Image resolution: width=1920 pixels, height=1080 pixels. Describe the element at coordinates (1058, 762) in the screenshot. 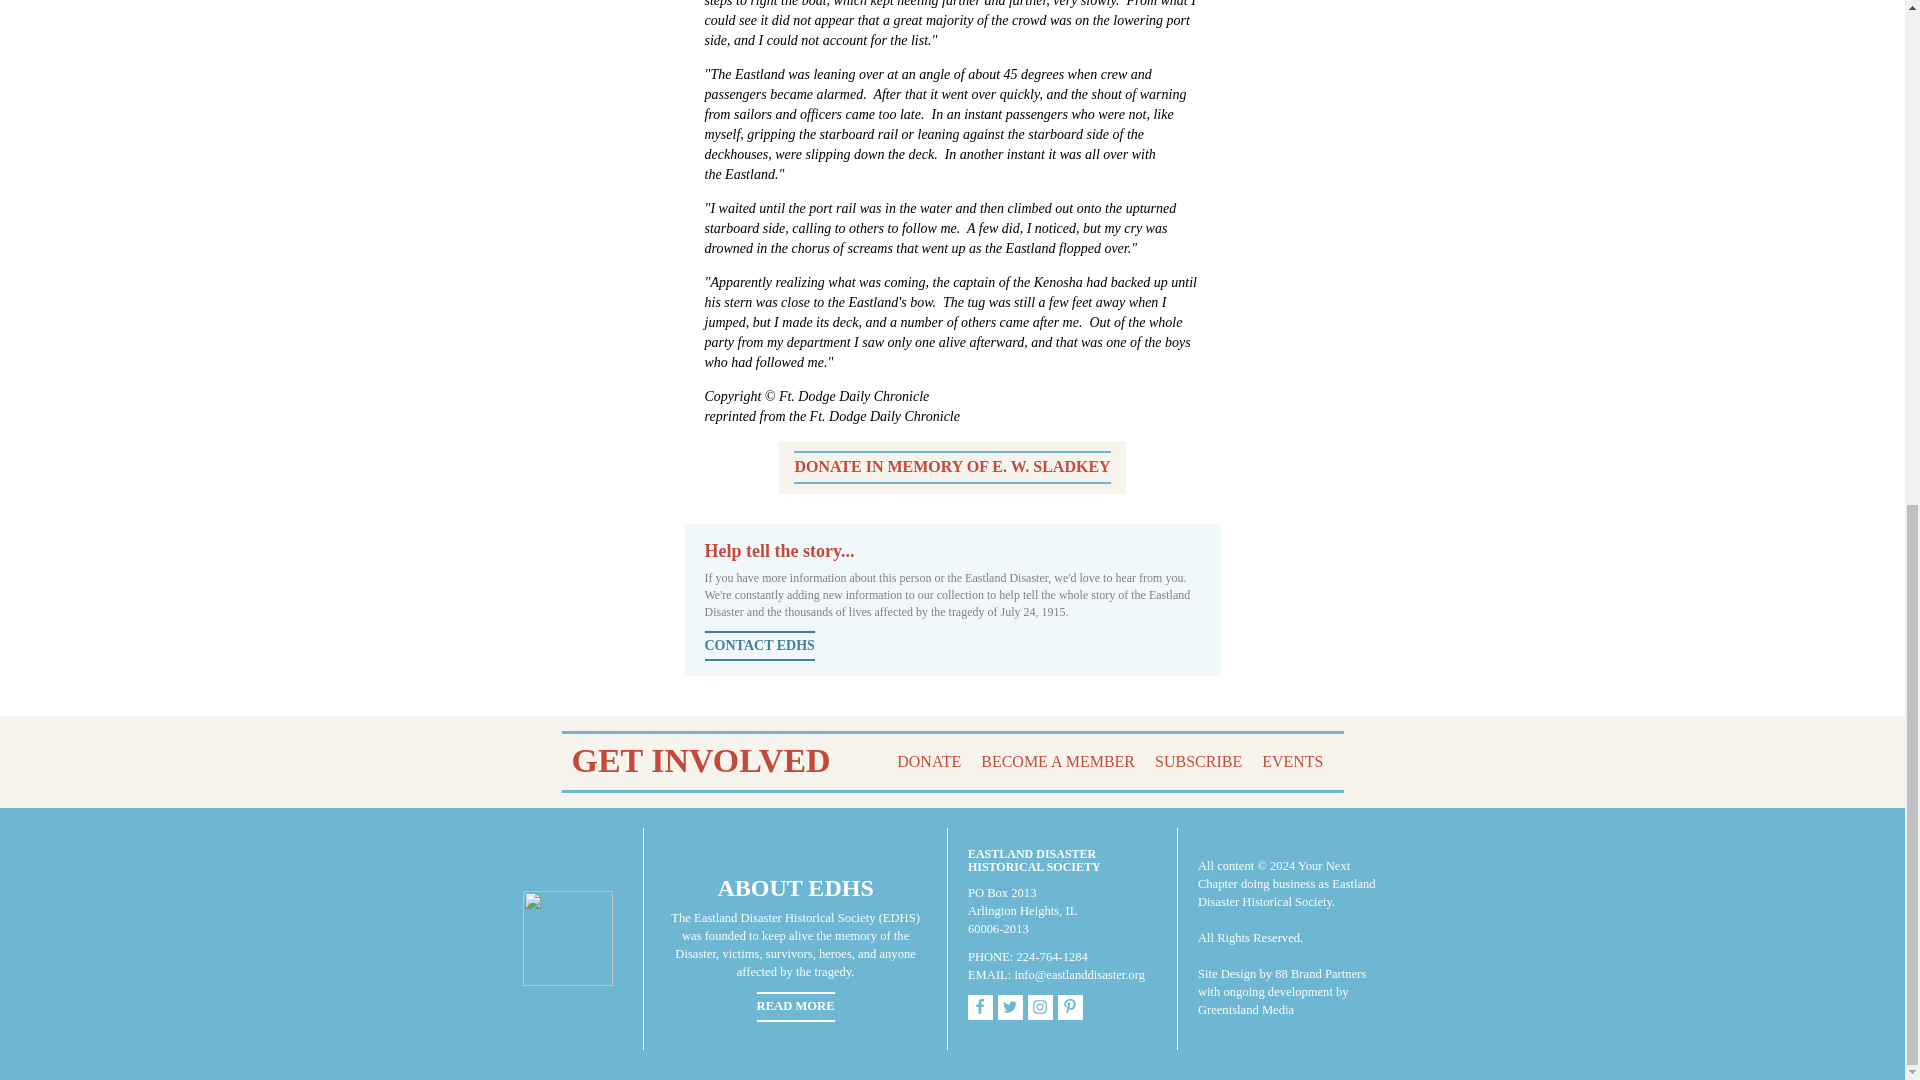

I see `BECOME A MEMBER` at that location.